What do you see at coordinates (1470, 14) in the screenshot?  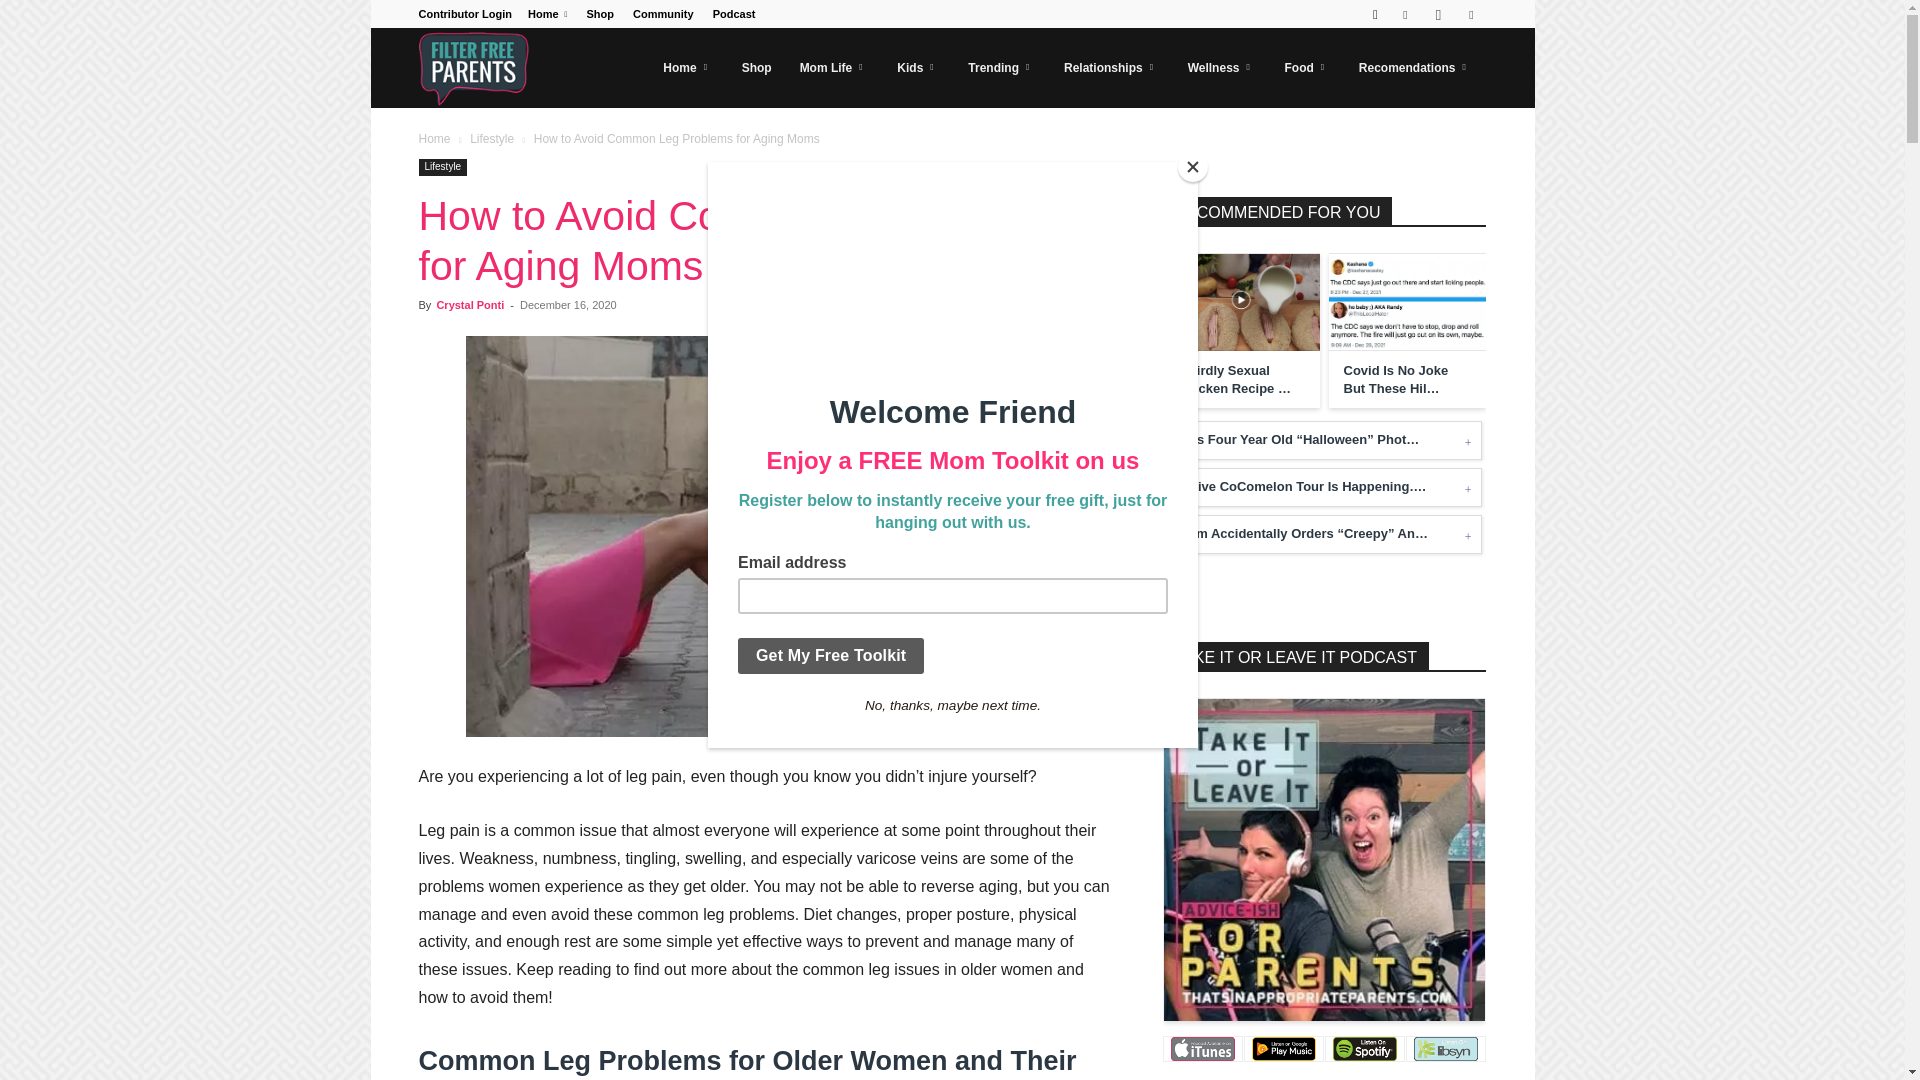 I see `Pinterest` at bounding box center [1470, 14].